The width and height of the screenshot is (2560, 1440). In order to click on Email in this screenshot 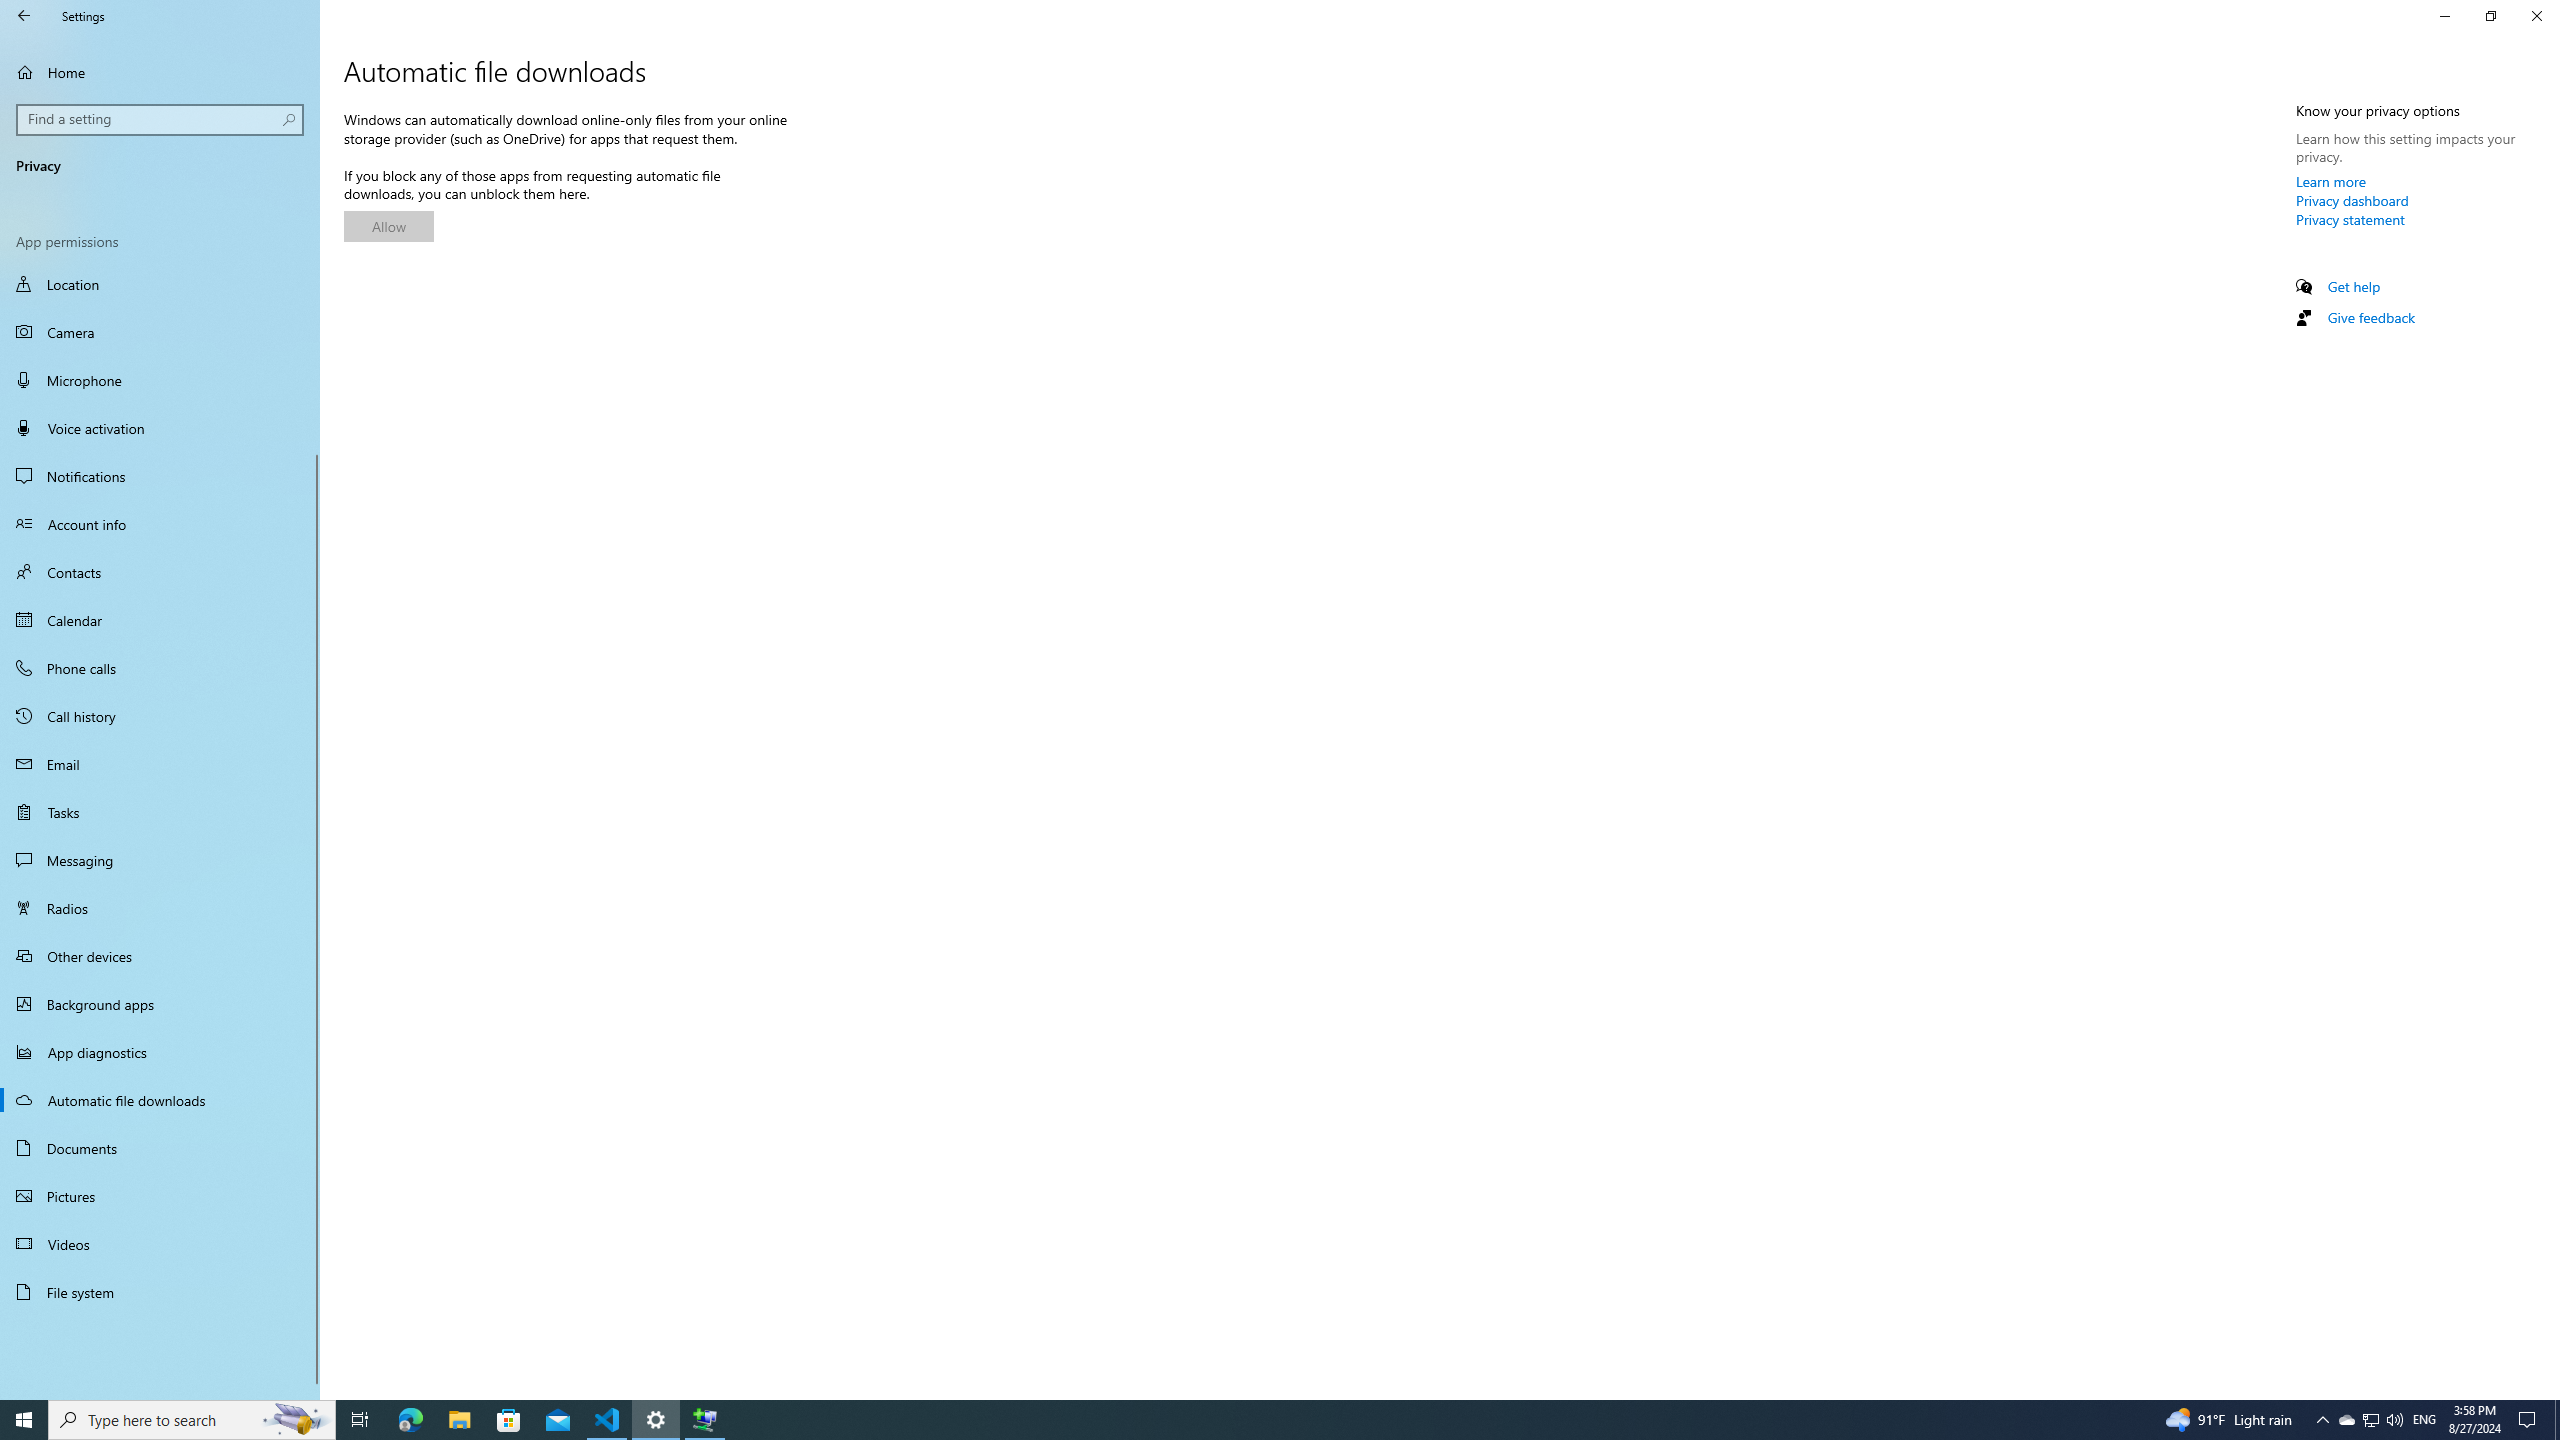, I will do `click(160, 764)`.